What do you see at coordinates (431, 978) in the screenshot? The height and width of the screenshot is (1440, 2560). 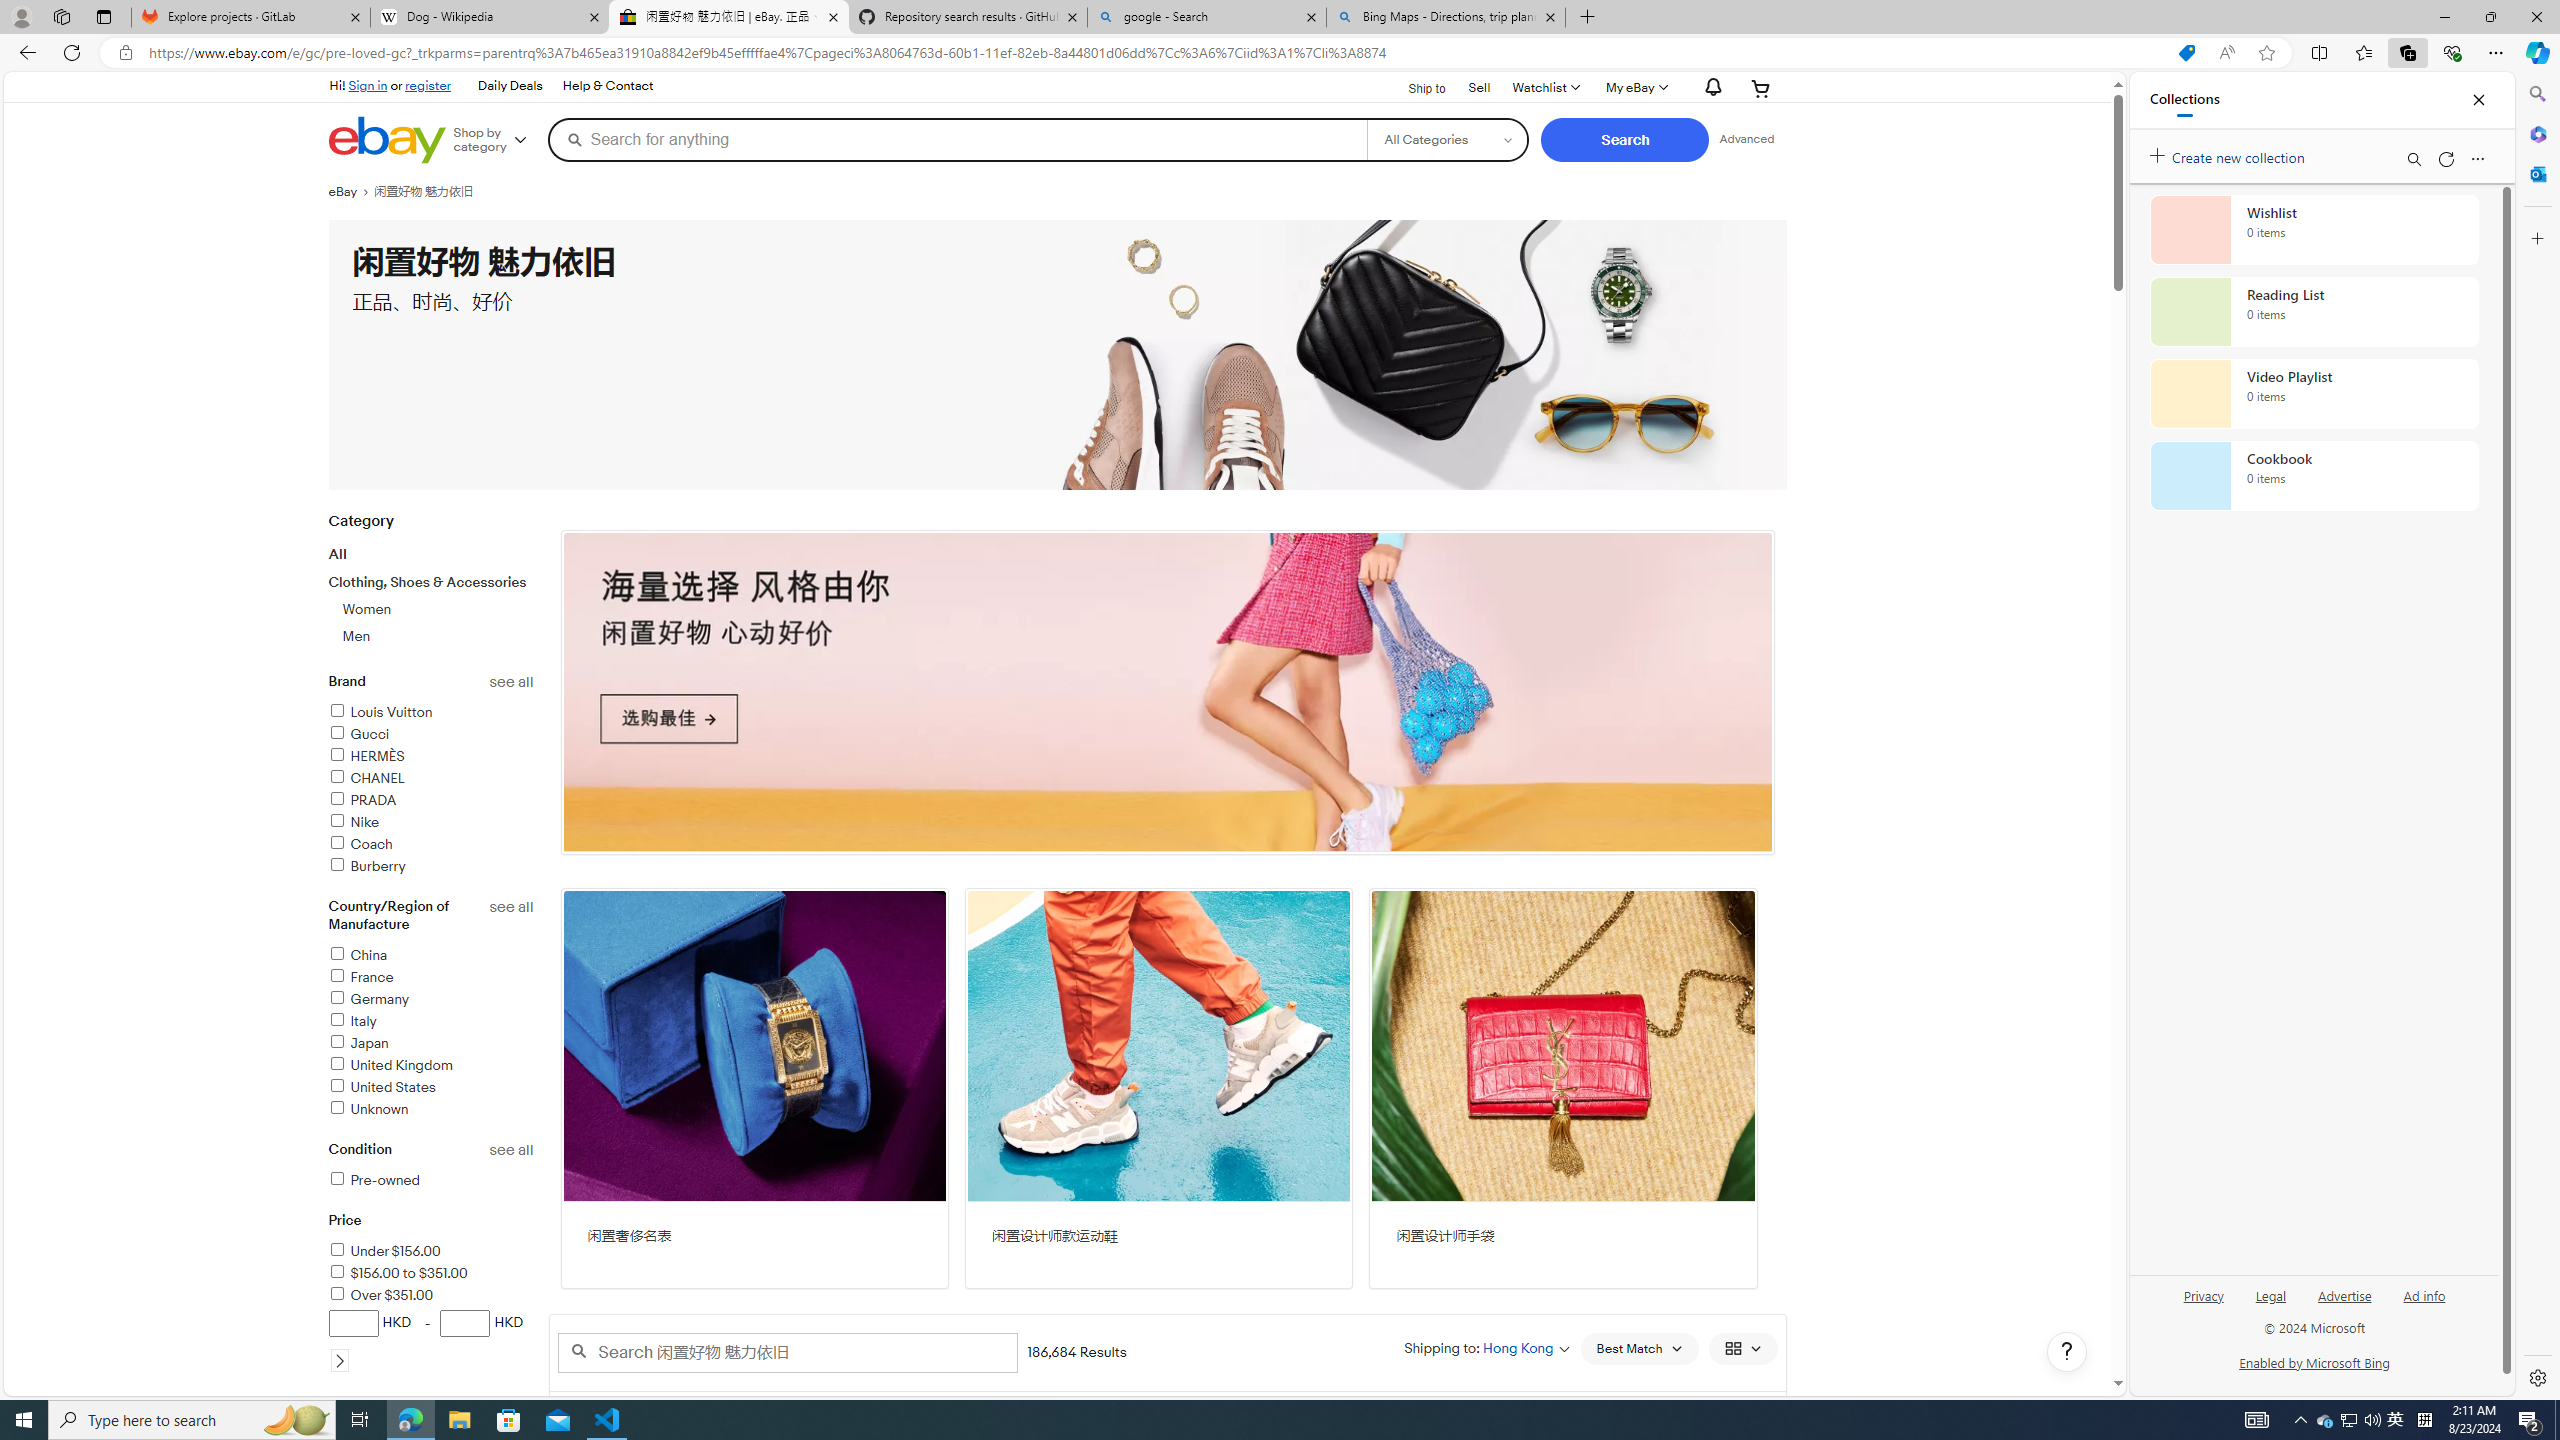 I see `France` at bounding box center [431, 978].